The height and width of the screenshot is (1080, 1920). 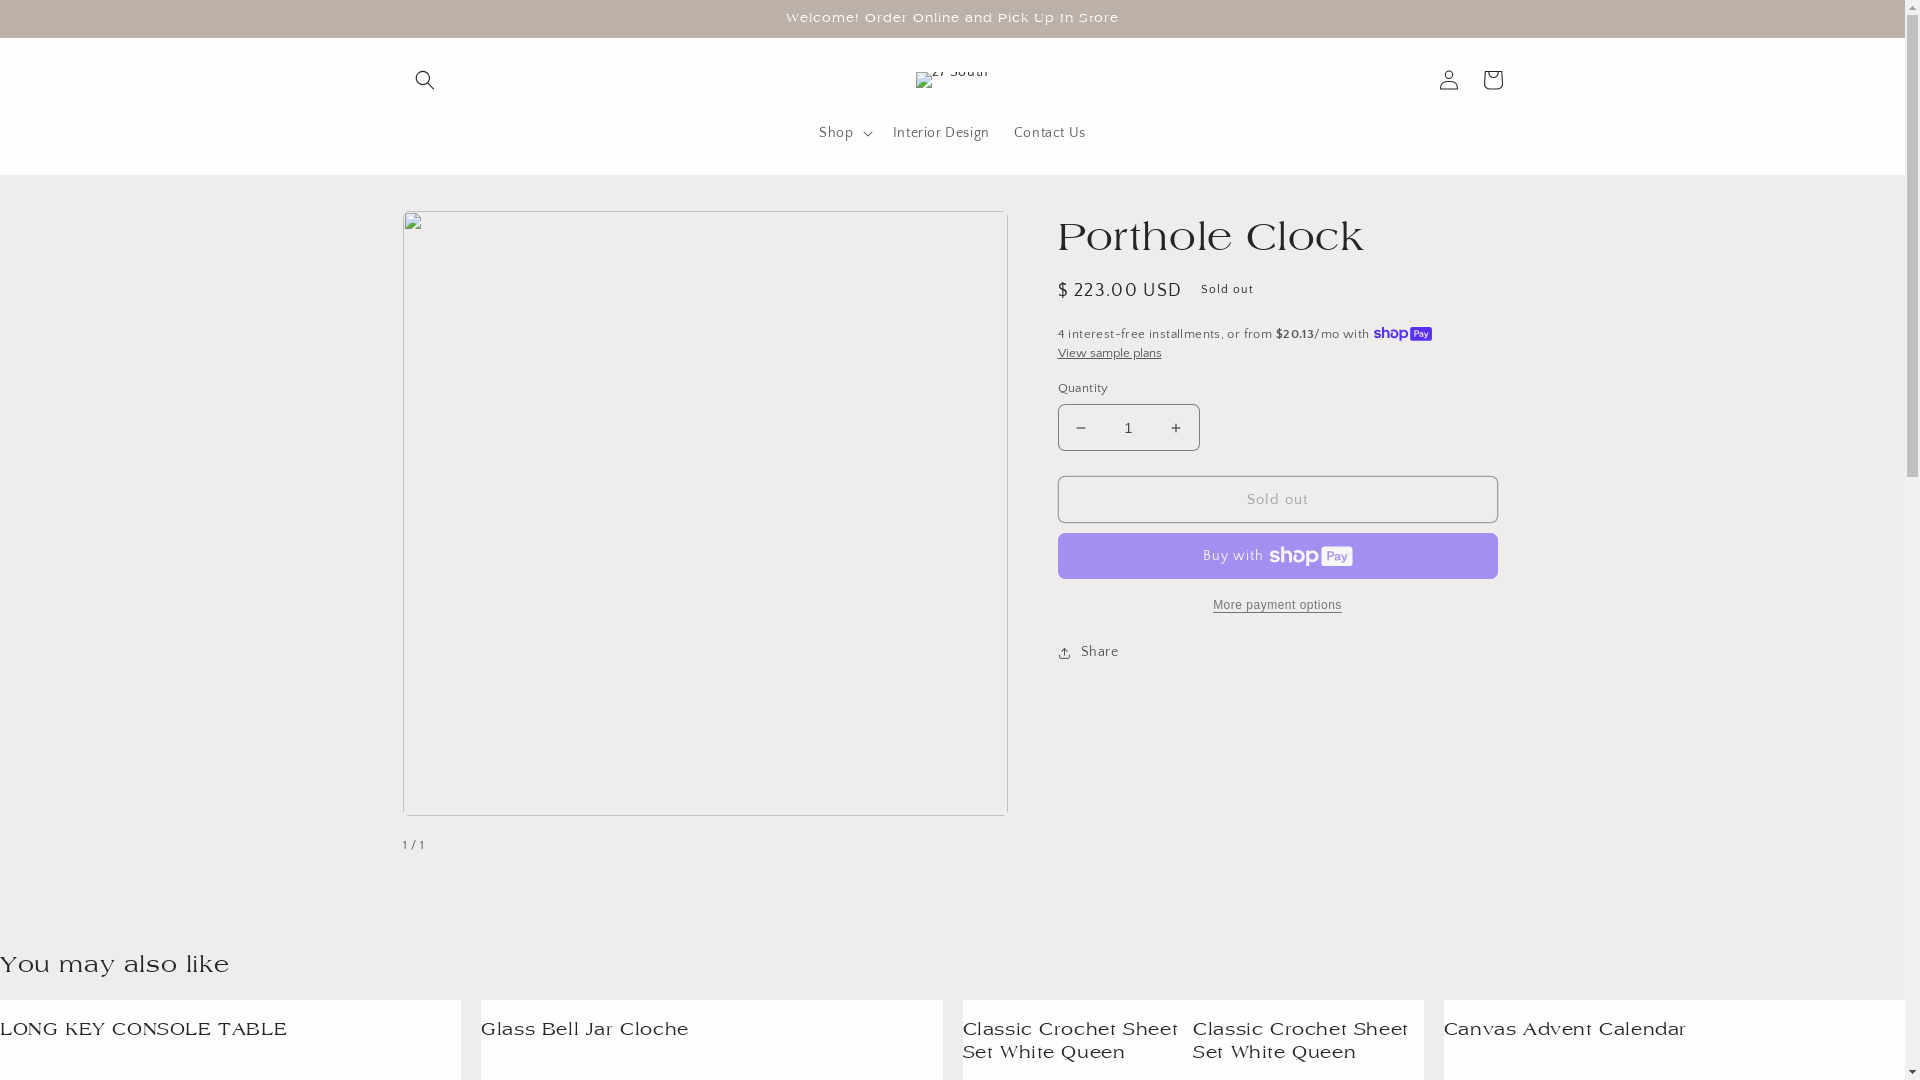 What do you see at coordinates (1278, 605) in the screenshot?
I see `More payment options` at bounding box center [1278, 605].